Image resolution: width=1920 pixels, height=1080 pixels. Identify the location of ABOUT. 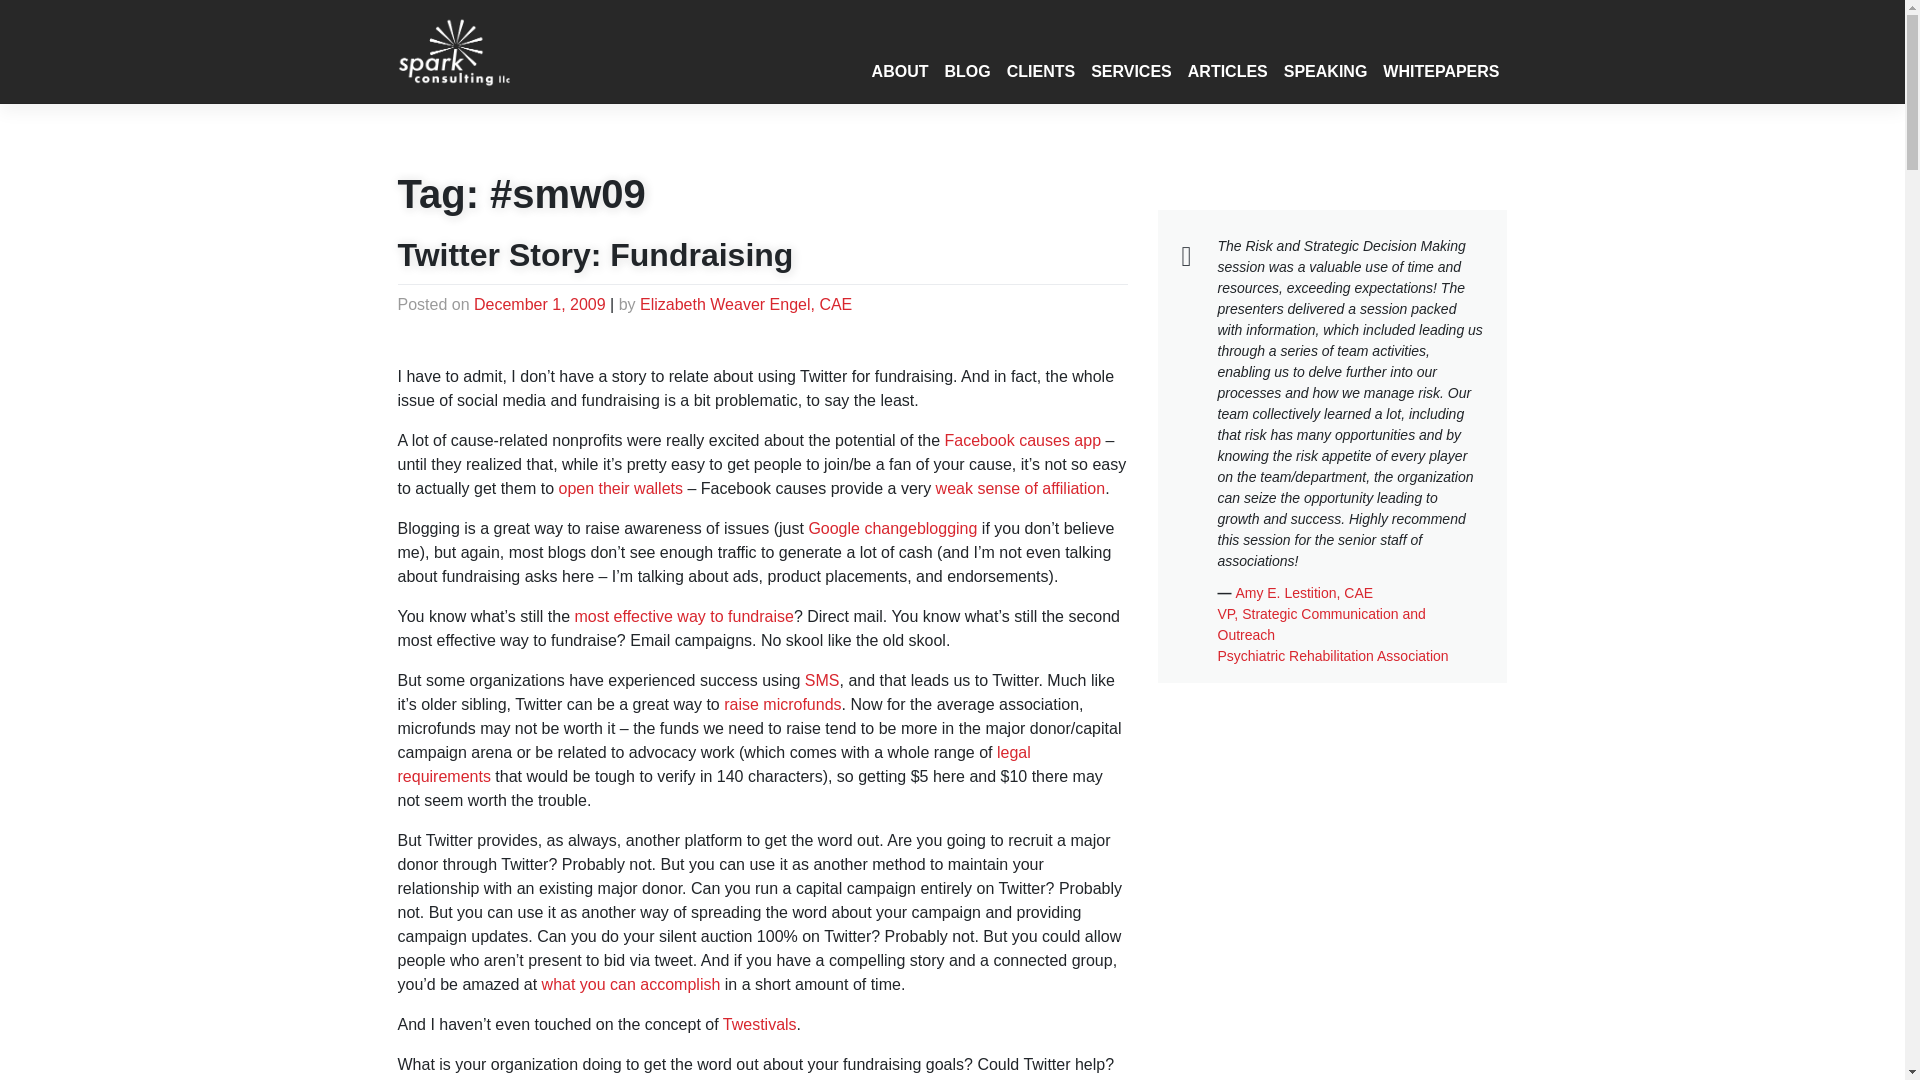
(900, 71).